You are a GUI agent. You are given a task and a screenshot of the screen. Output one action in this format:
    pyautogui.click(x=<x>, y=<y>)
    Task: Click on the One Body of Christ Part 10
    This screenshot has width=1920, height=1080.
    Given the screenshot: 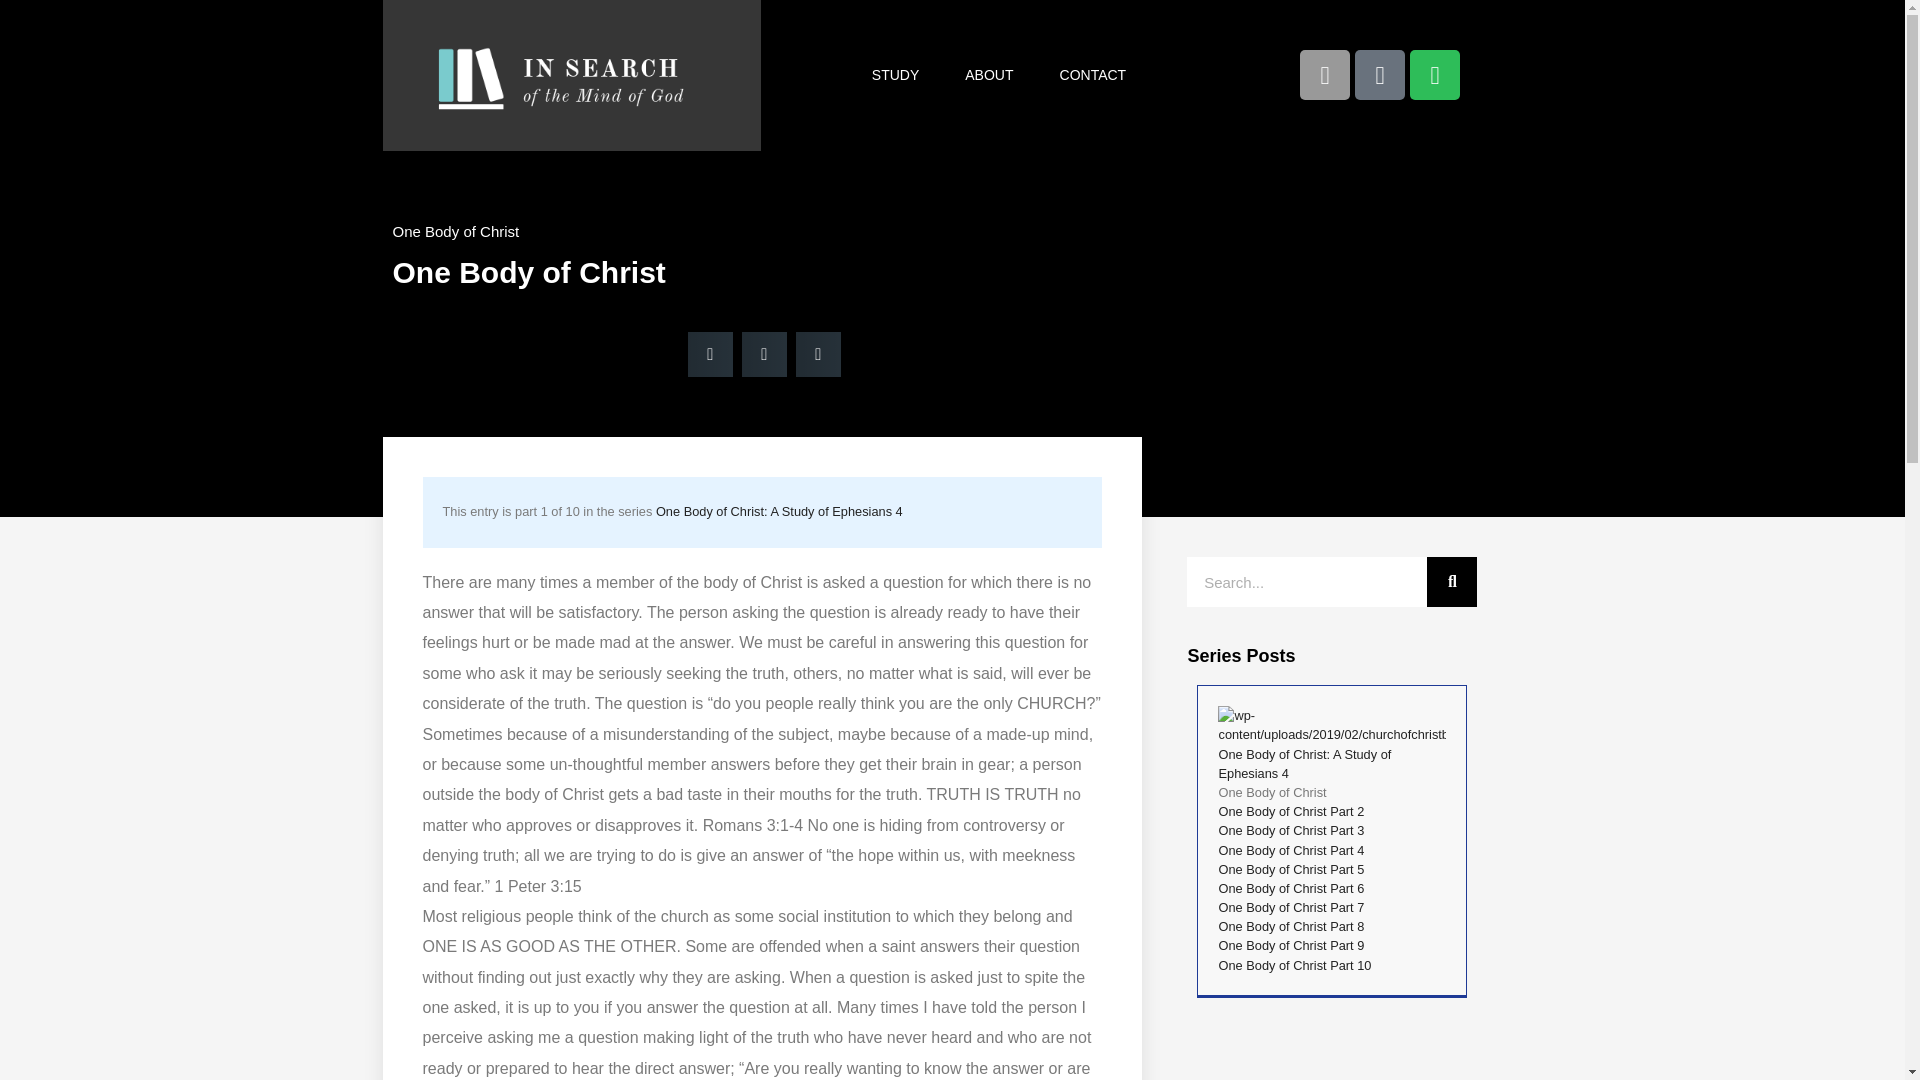 What is the action you would take?
    pyautogui.click(x=1294, y=965)
    